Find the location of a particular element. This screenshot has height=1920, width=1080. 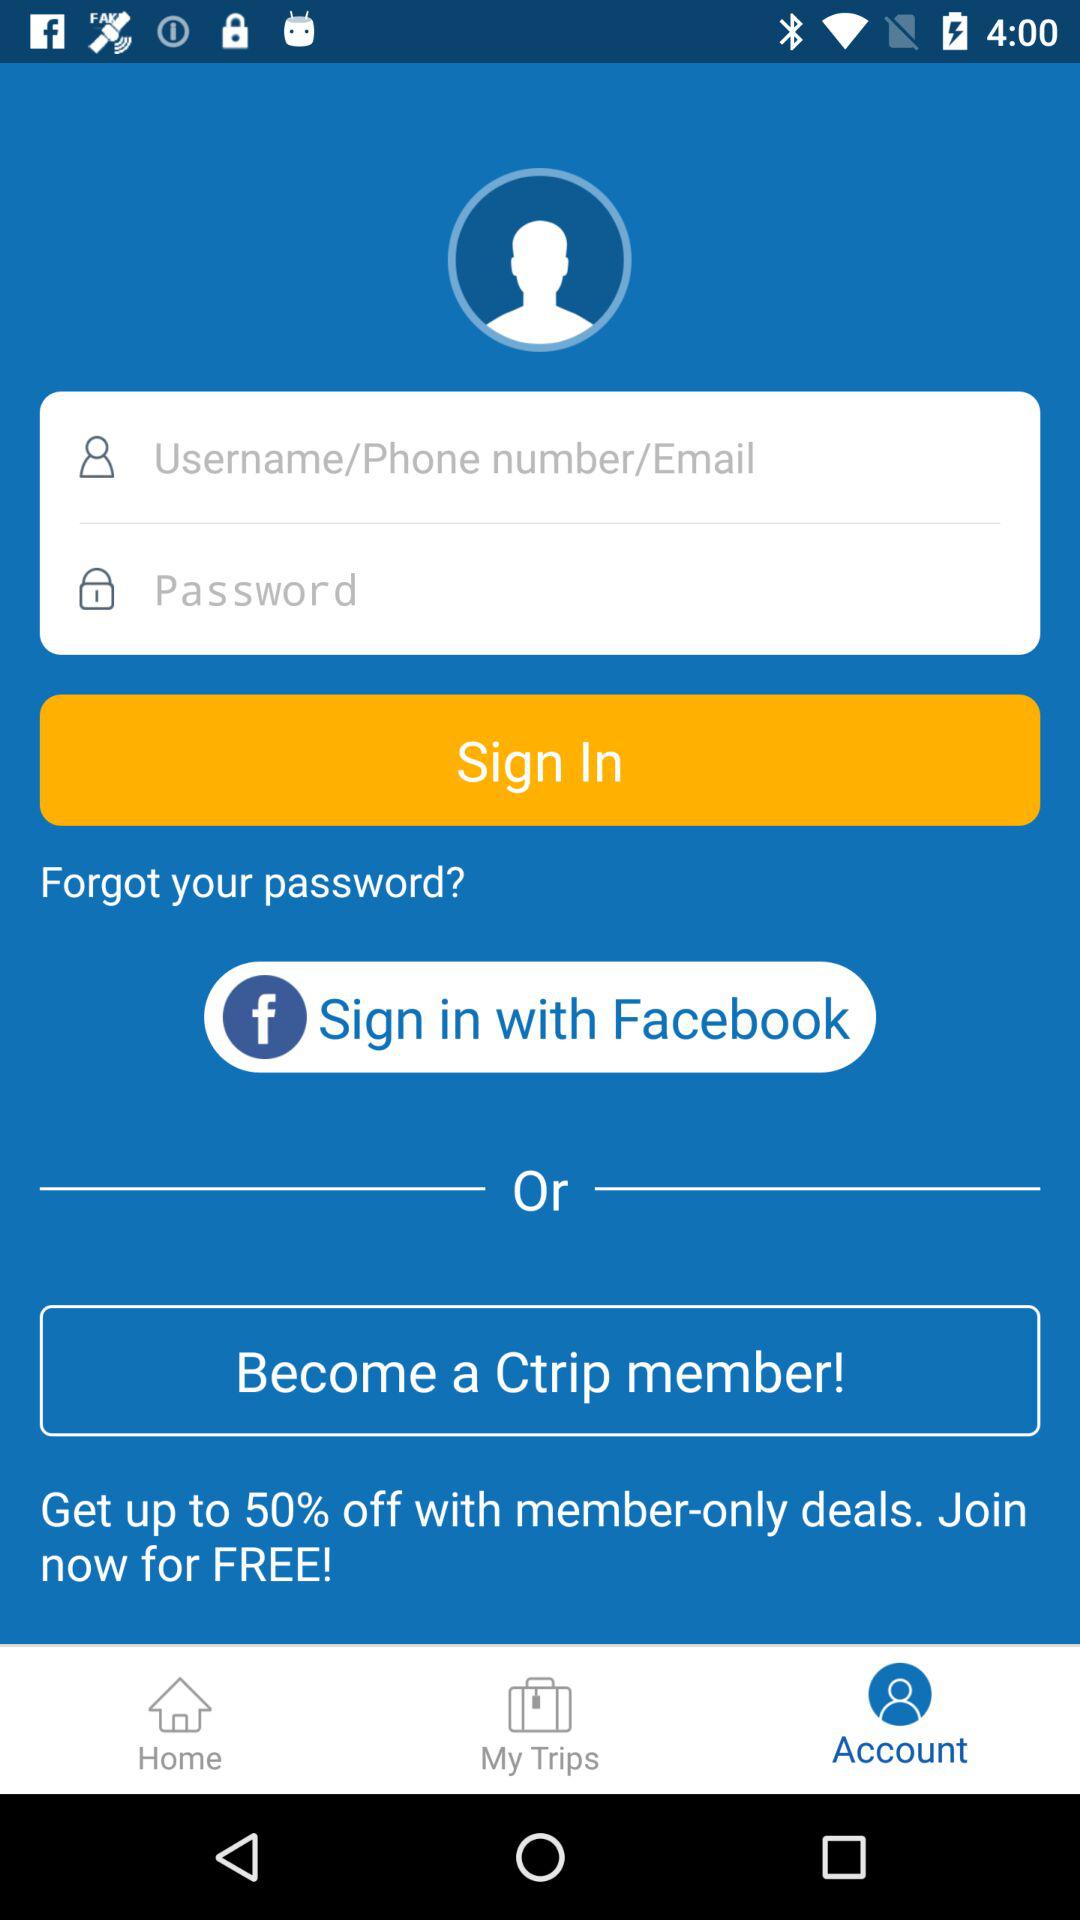

click sign in is located at coordinates (540, 760).